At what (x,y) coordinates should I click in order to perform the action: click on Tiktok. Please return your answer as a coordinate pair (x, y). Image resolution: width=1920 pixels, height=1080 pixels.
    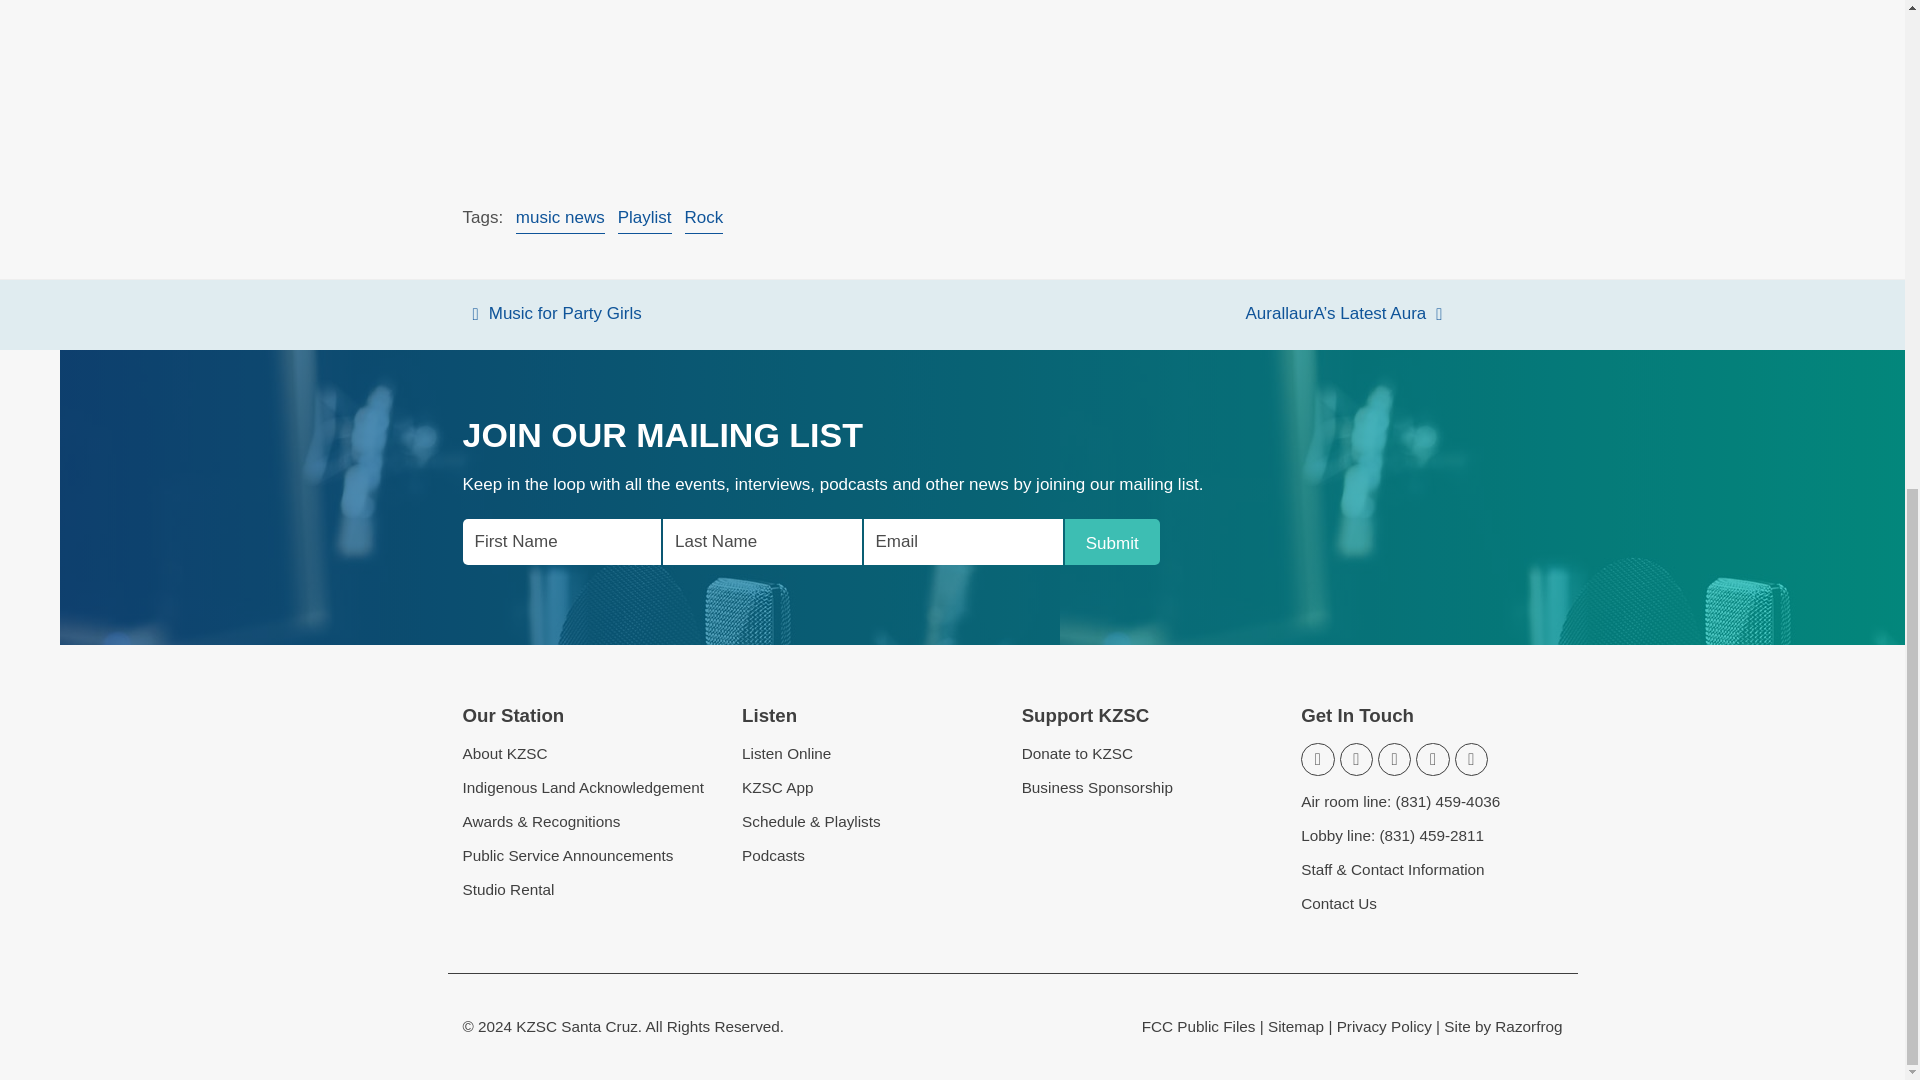
    Looking at the image, I should click on (1472, 760).